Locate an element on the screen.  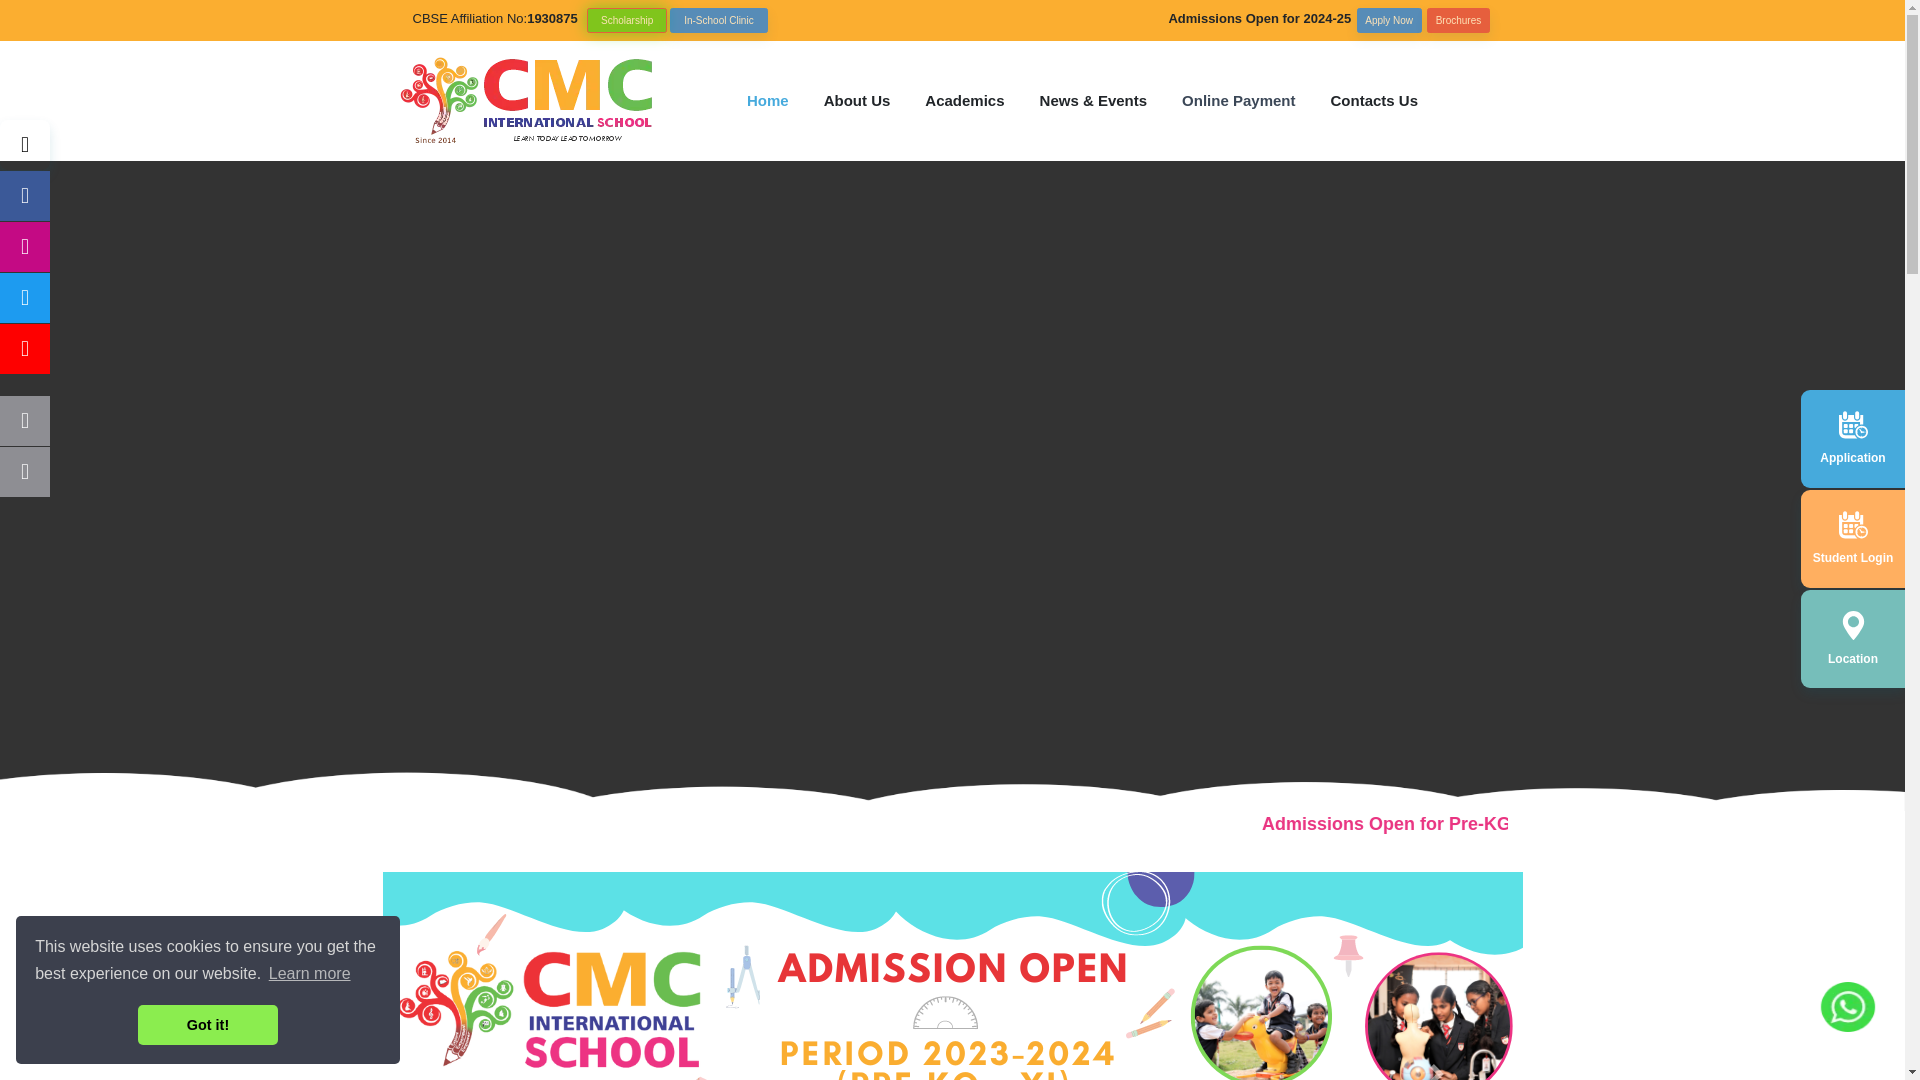
  Scholarship   is located at coordinates (626, 20).